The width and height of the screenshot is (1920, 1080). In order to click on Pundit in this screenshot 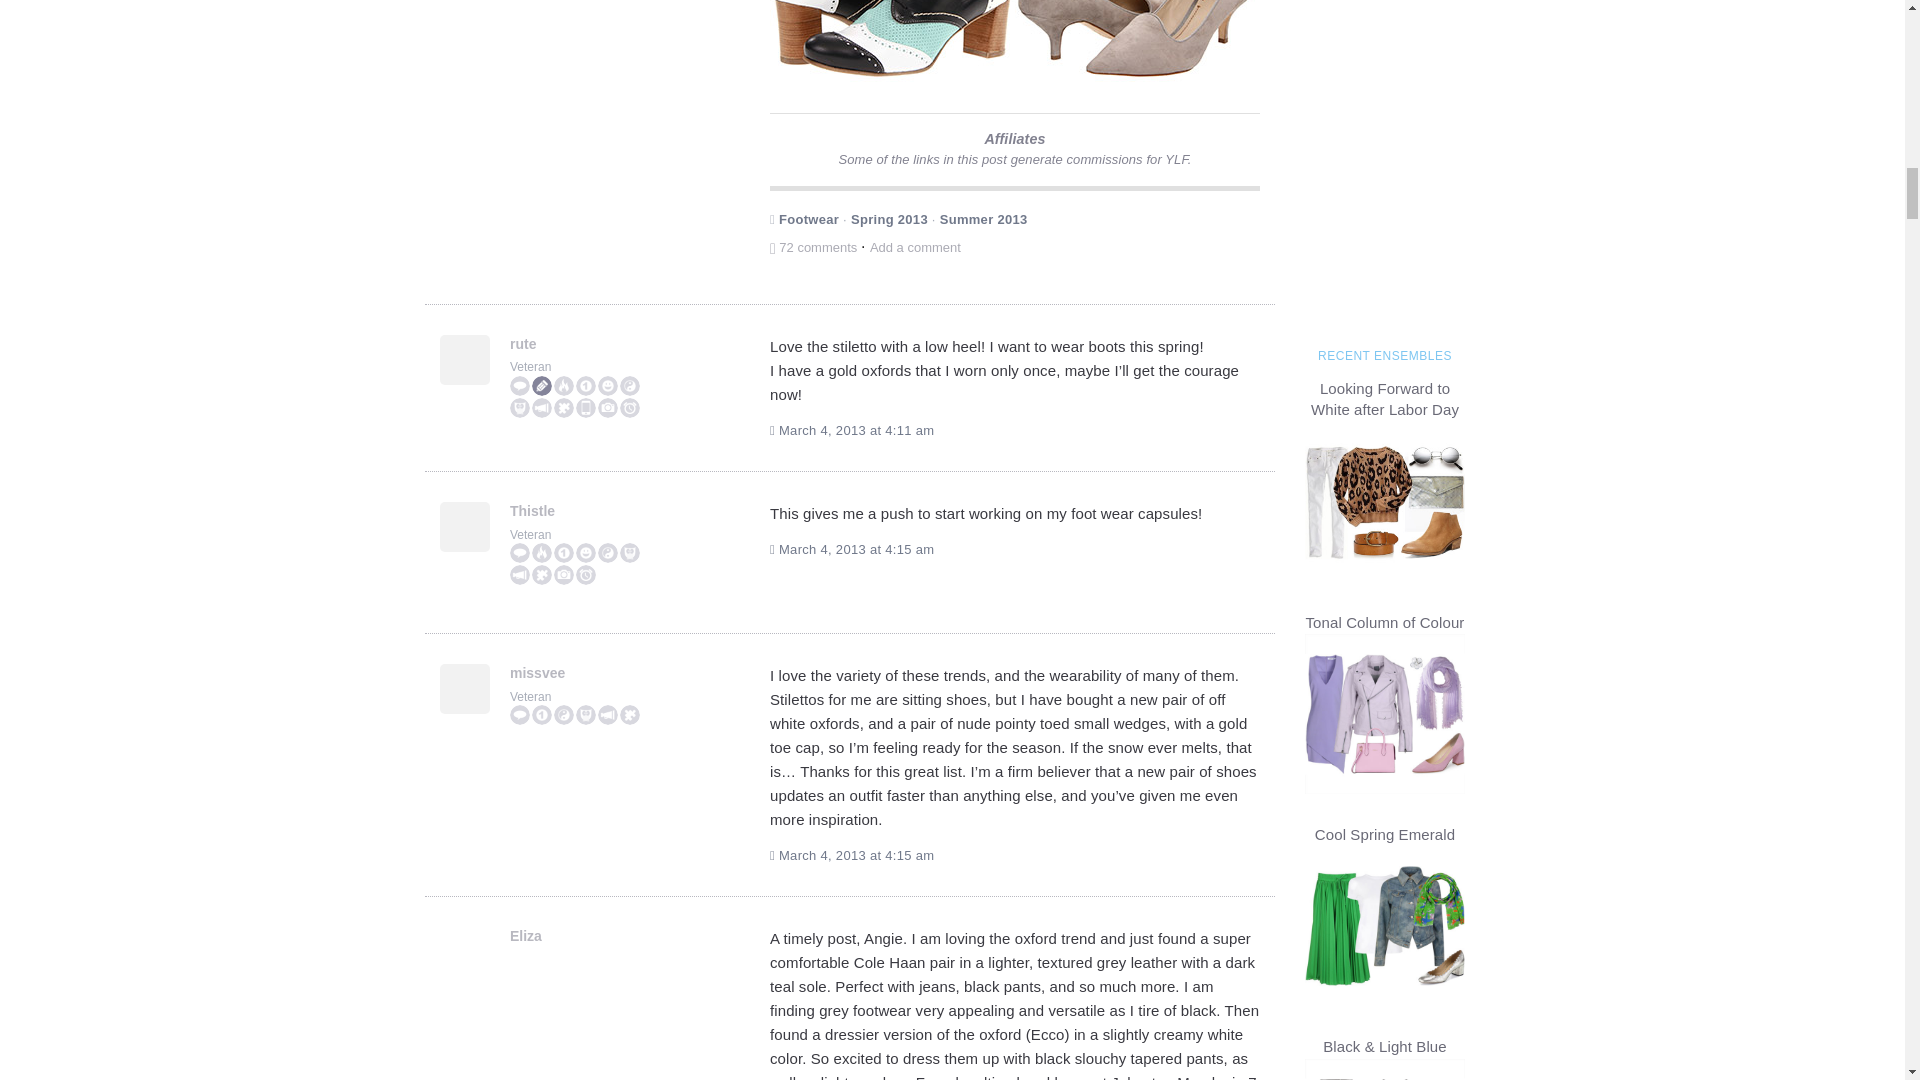, I will do `click(520, 386)`.